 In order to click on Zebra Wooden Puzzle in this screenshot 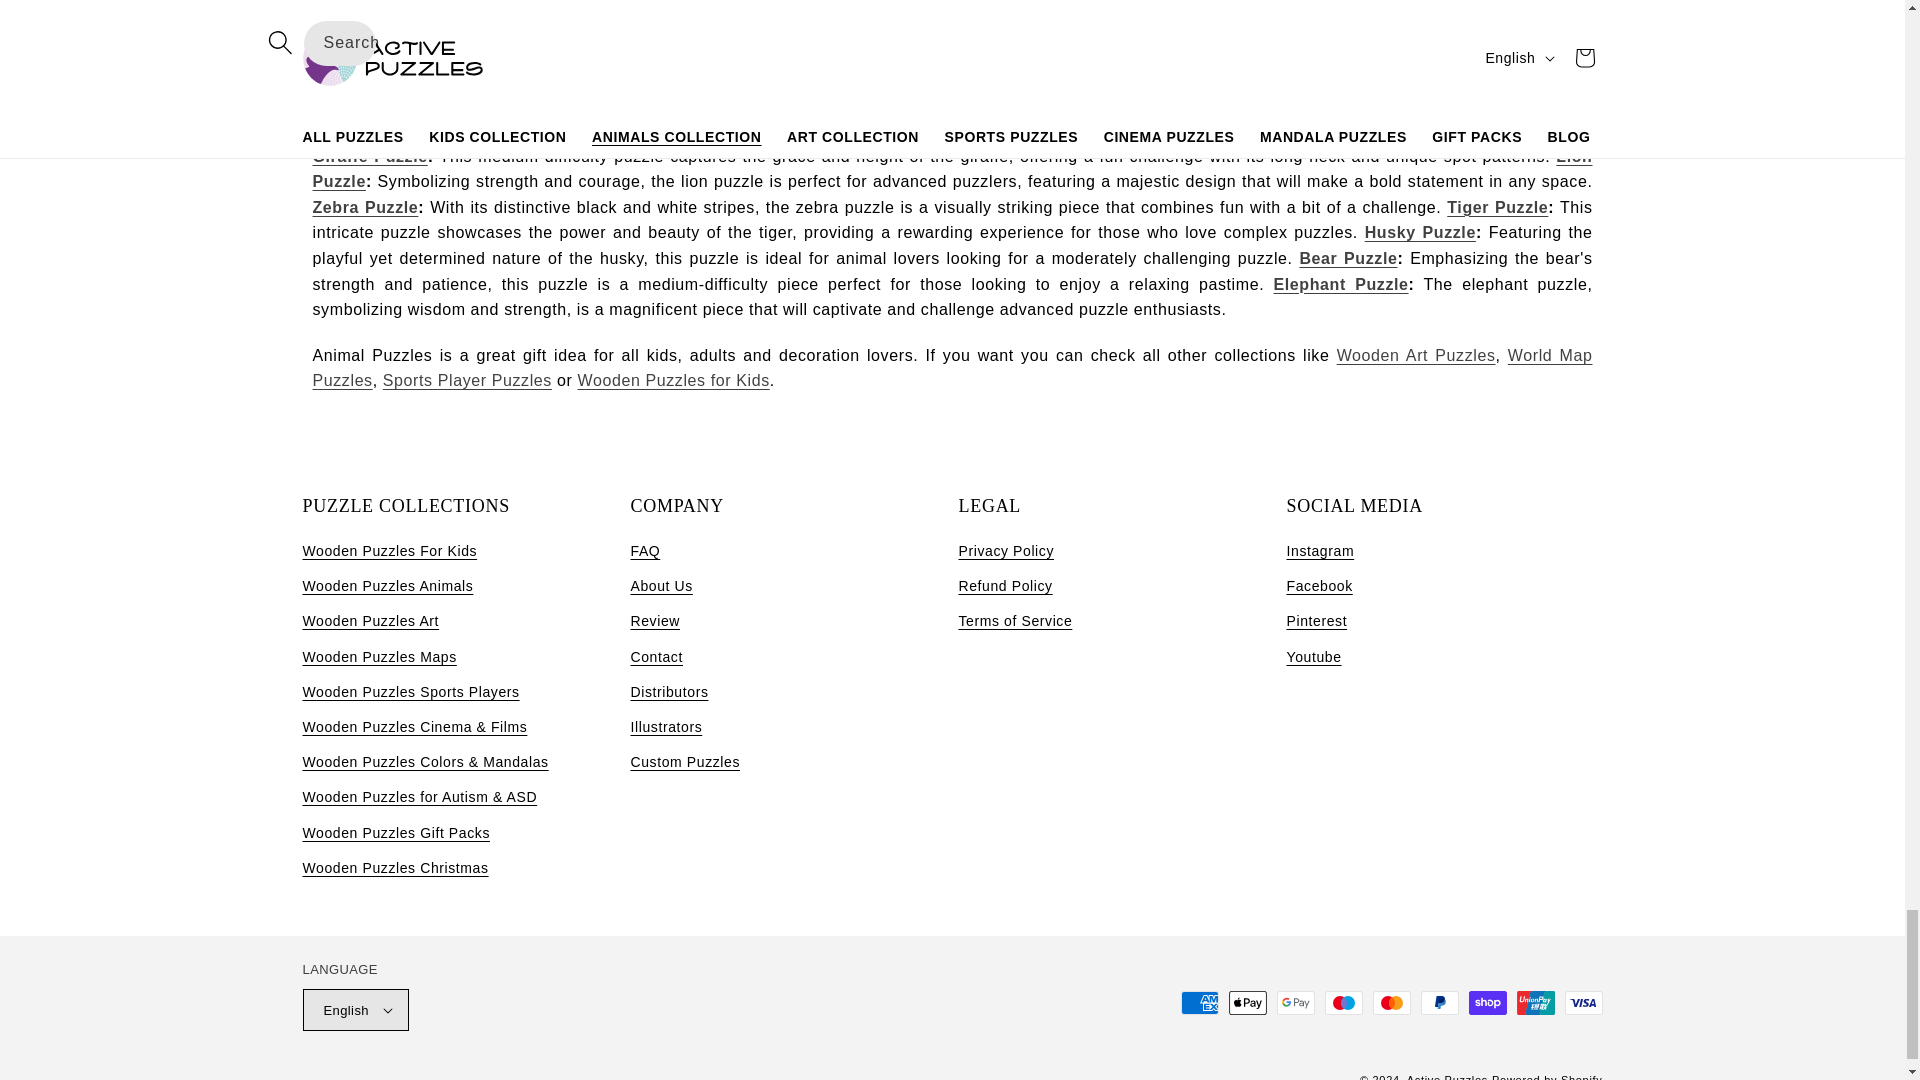, I will do `click(364, 207)`.